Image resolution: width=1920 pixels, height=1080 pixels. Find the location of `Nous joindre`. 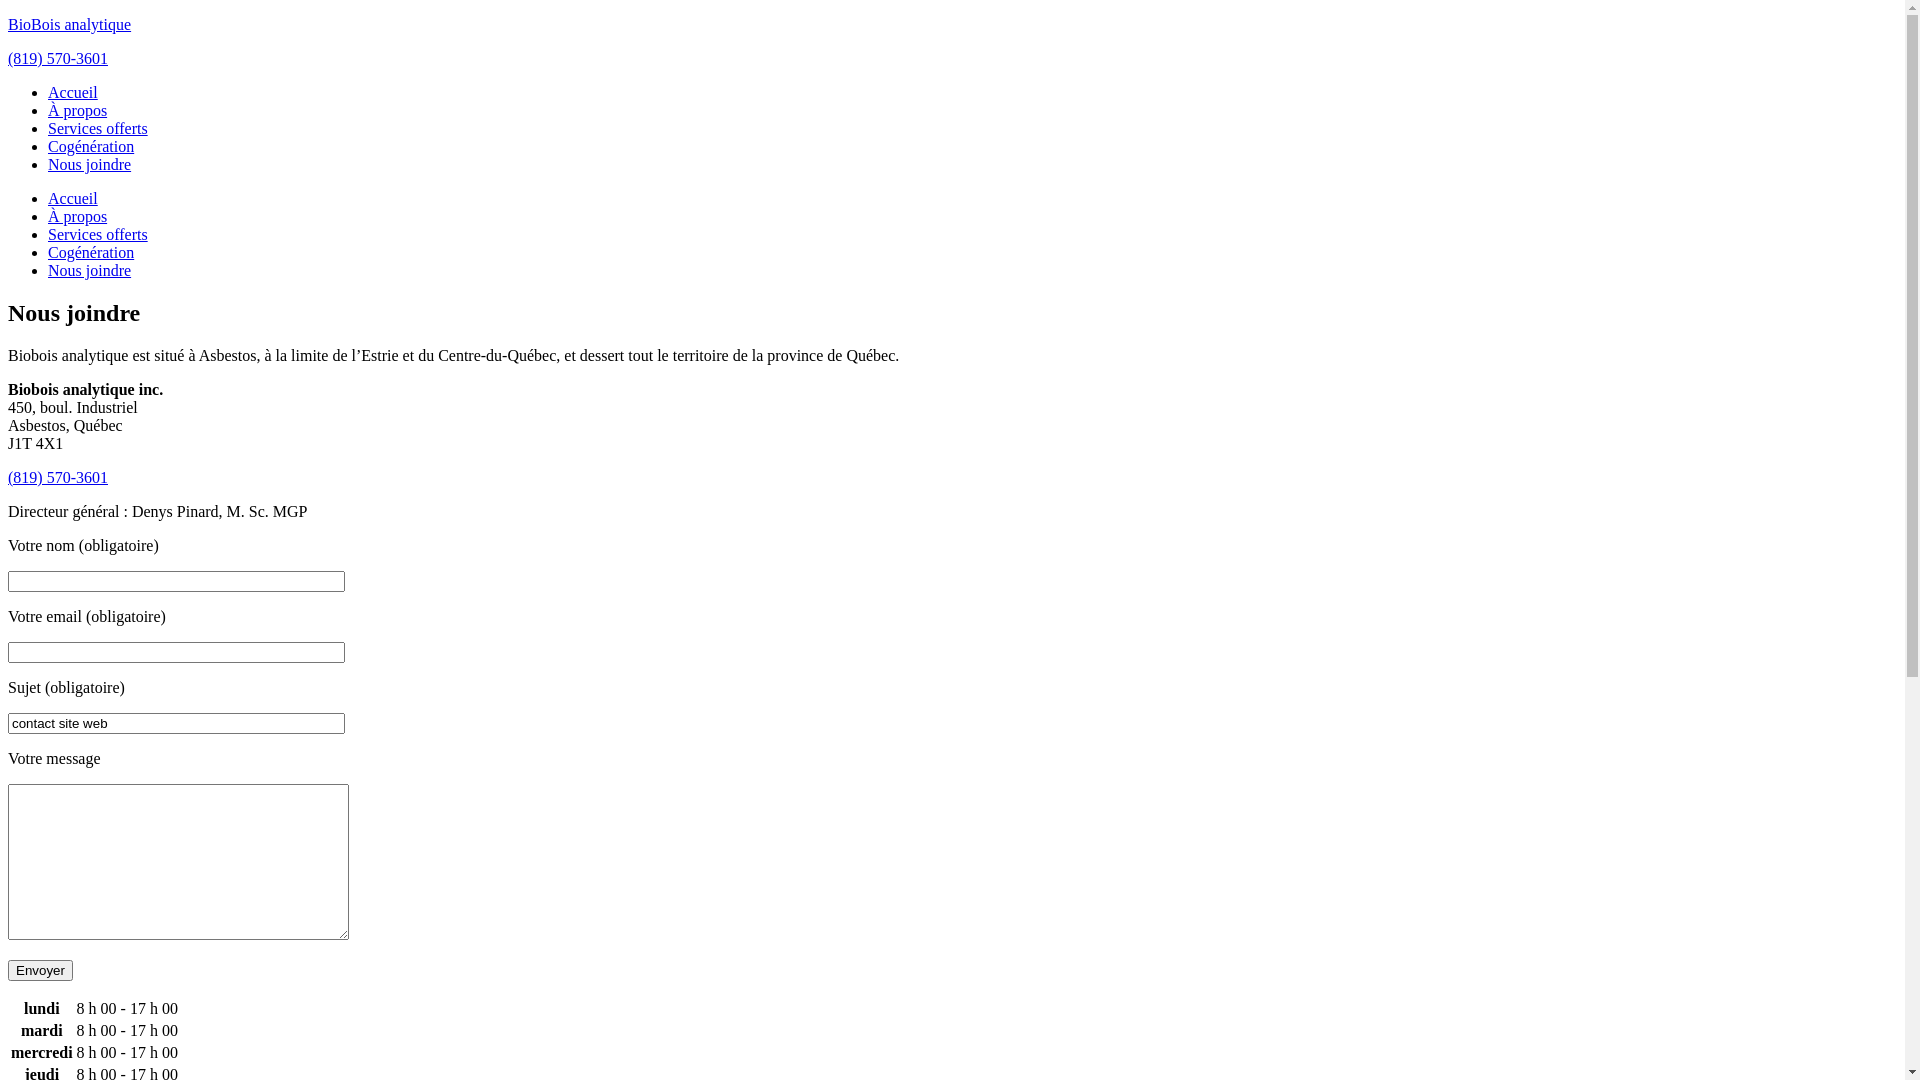

Nous joindre is located at coordinates (90, 270).